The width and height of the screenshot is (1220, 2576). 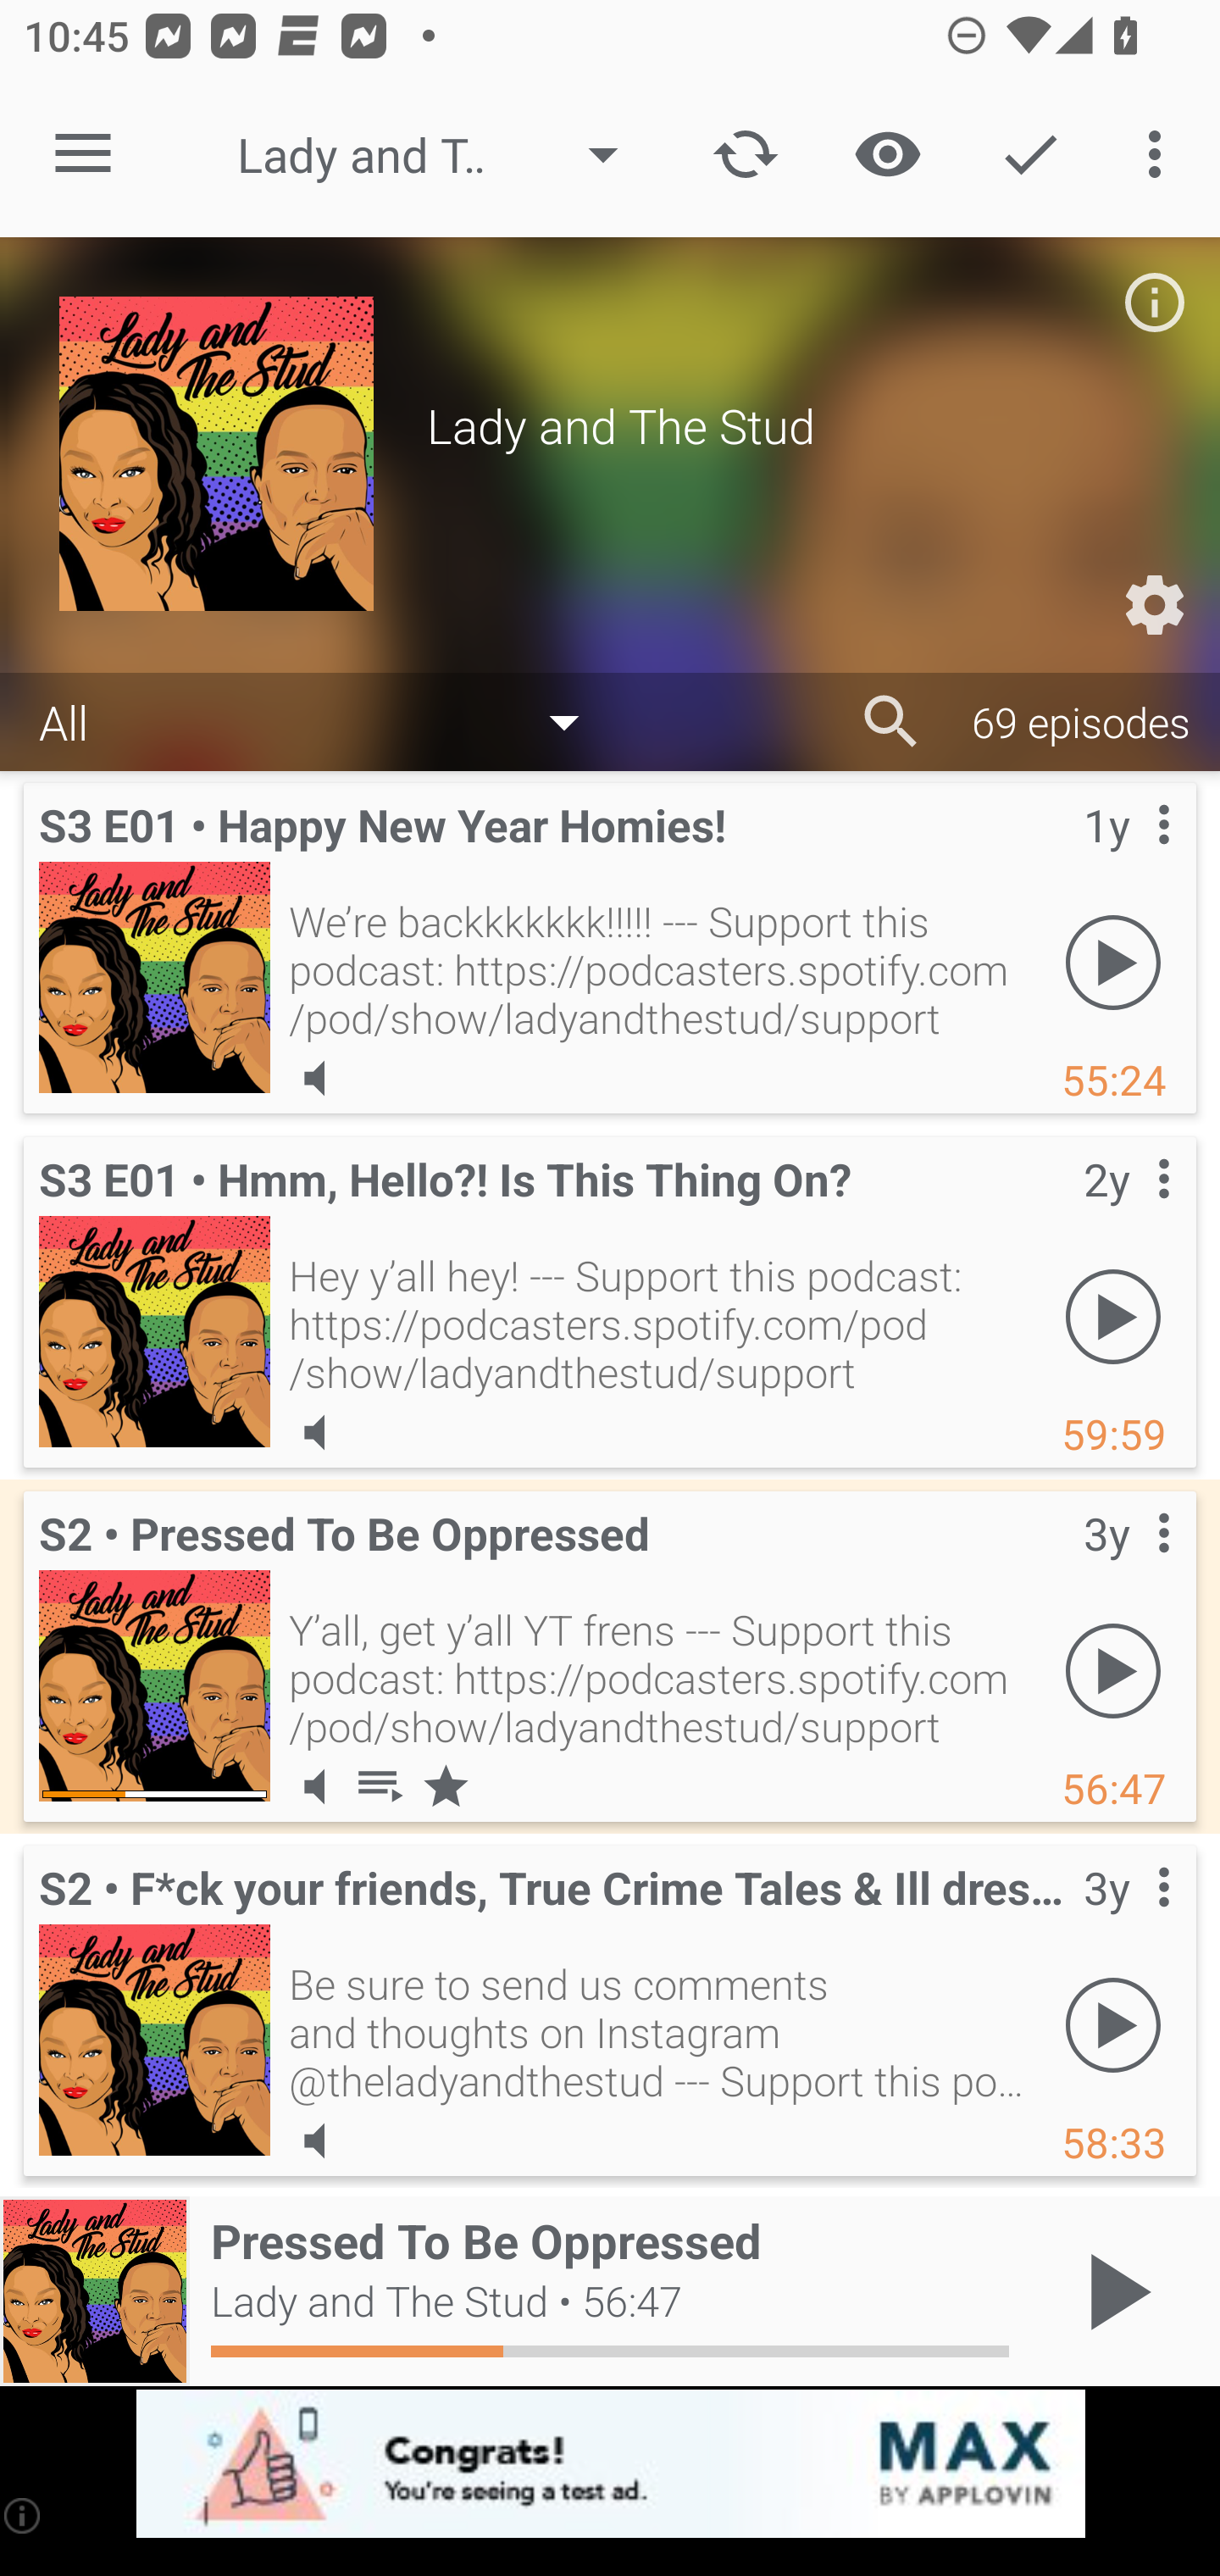 What do you see at coordinates (887, 154) in the screenshot?
I see `Show / Hide played content` at bounding box center [887, 154].